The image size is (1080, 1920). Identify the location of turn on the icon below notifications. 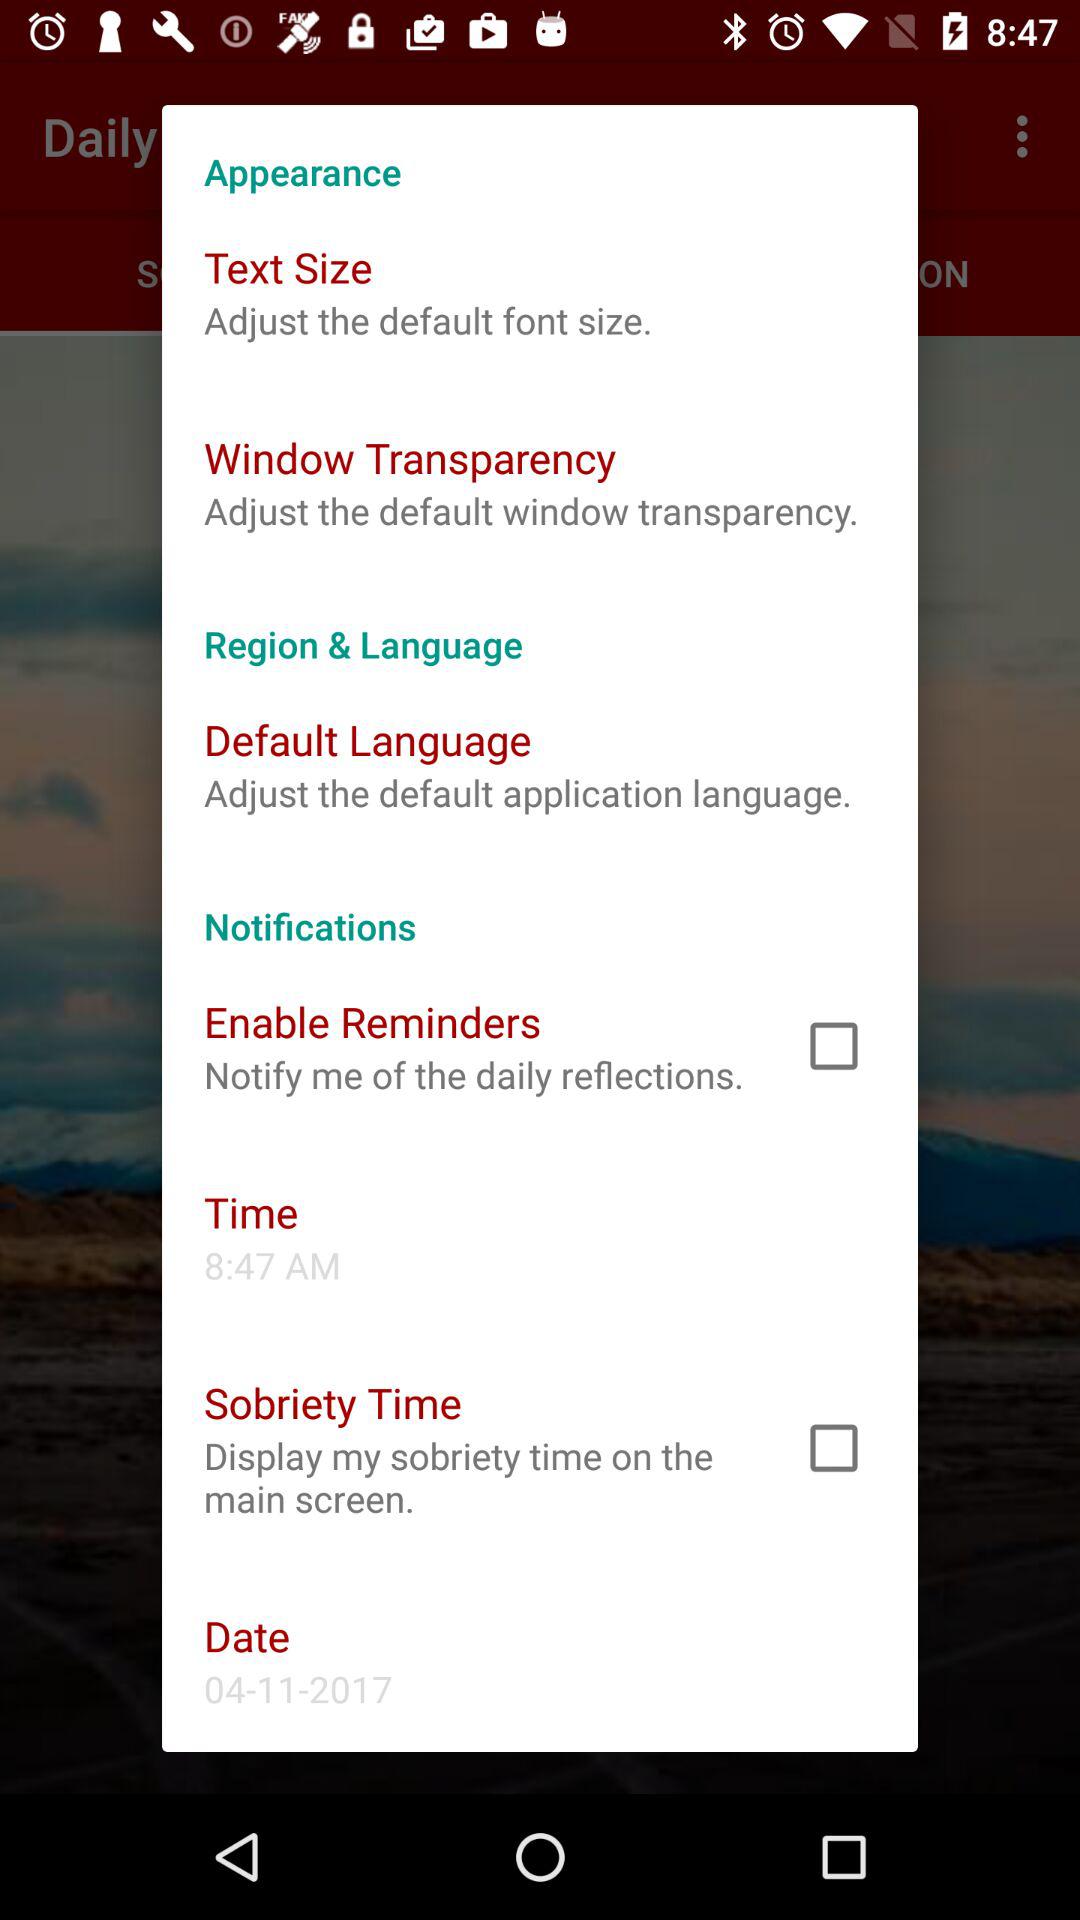
(372, 1021).